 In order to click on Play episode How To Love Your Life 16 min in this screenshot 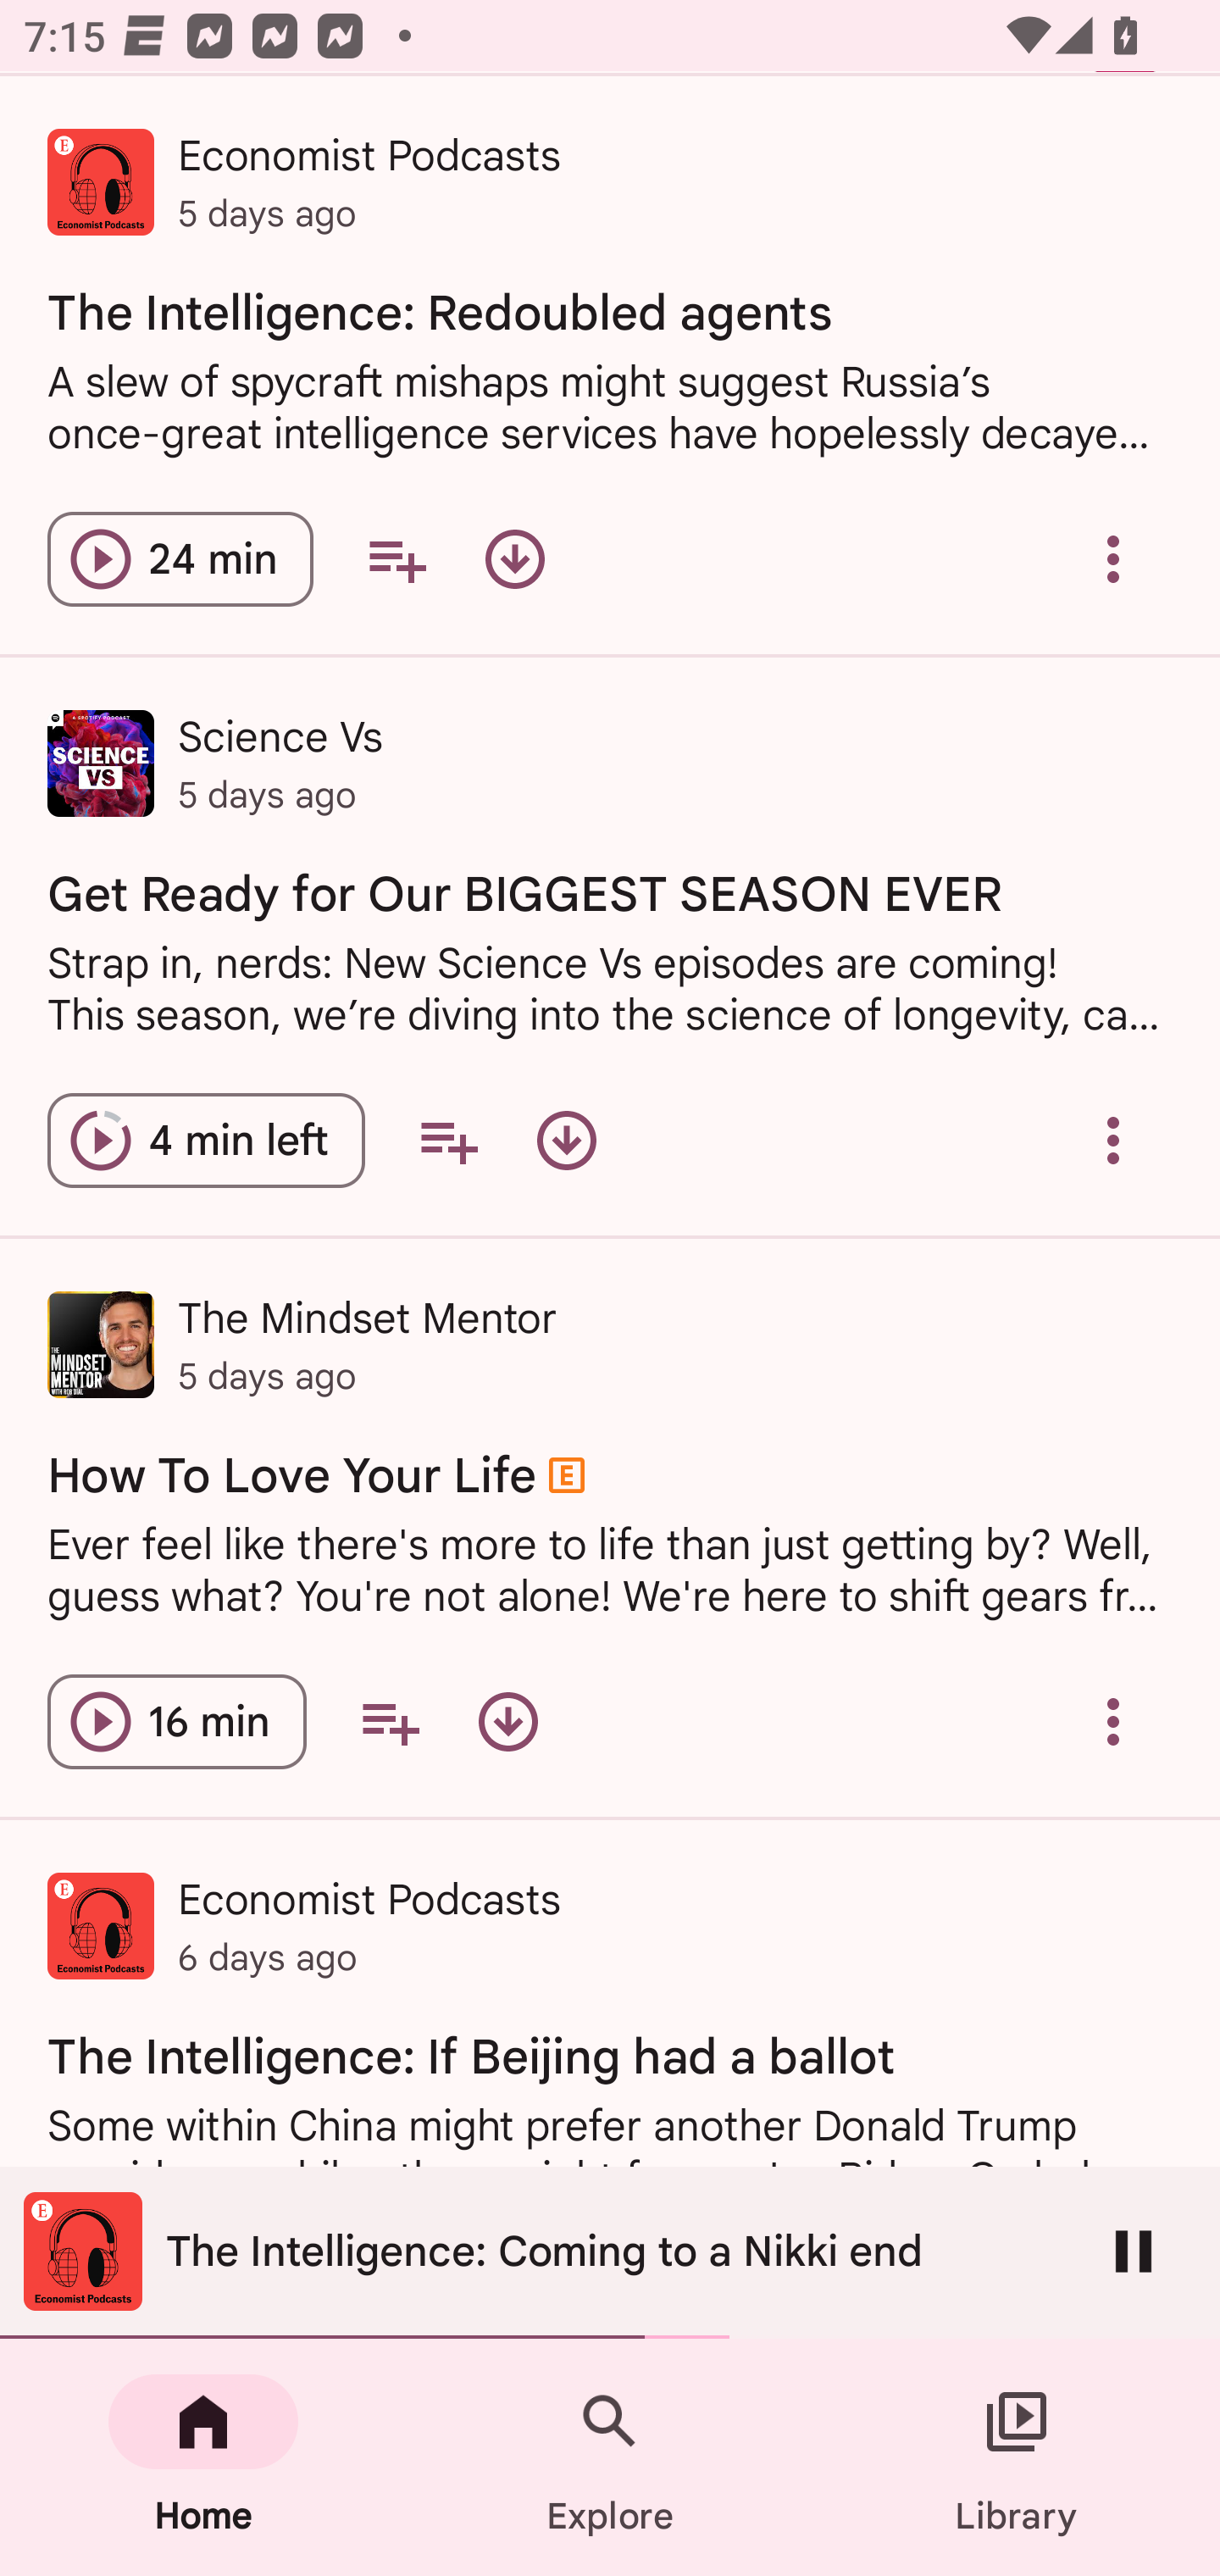, I will do `click(176, 1722)`.